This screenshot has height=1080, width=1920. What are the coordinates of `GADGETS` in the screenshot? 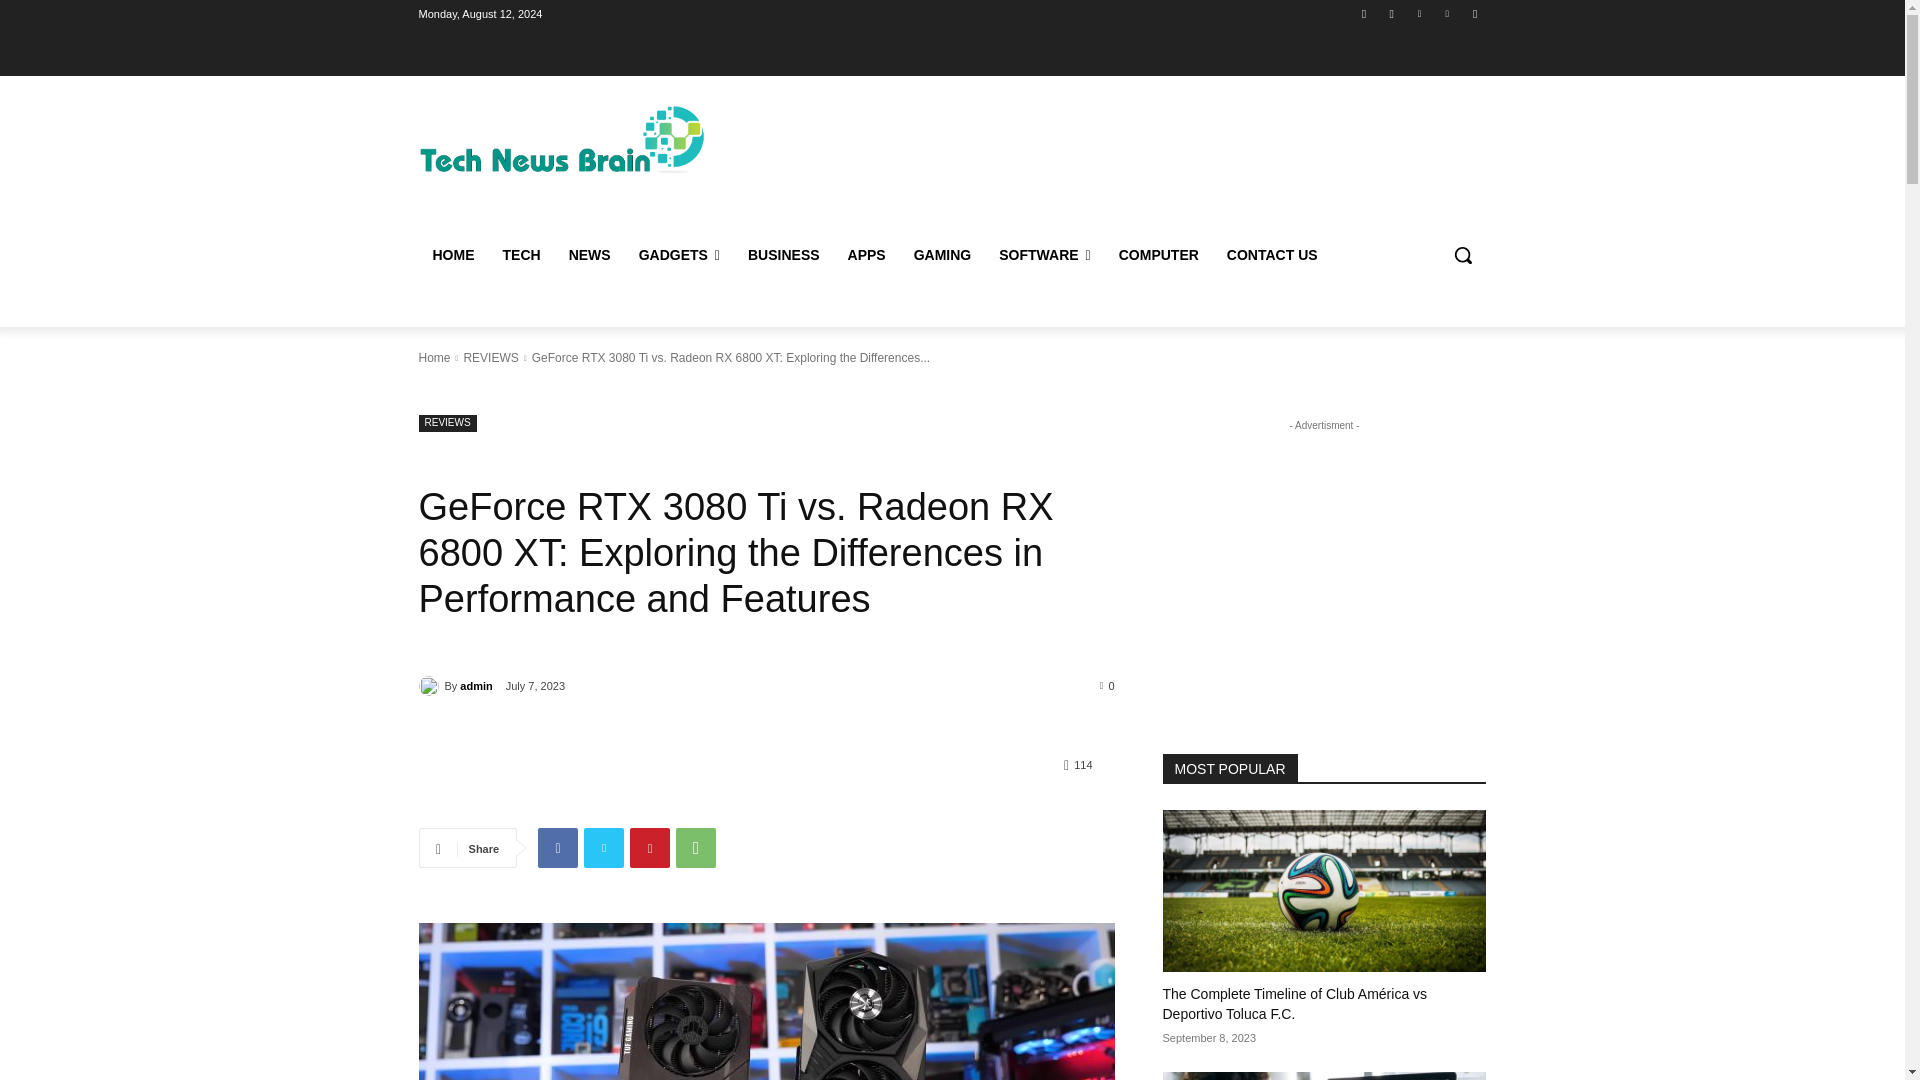 It's located at (679, 254).